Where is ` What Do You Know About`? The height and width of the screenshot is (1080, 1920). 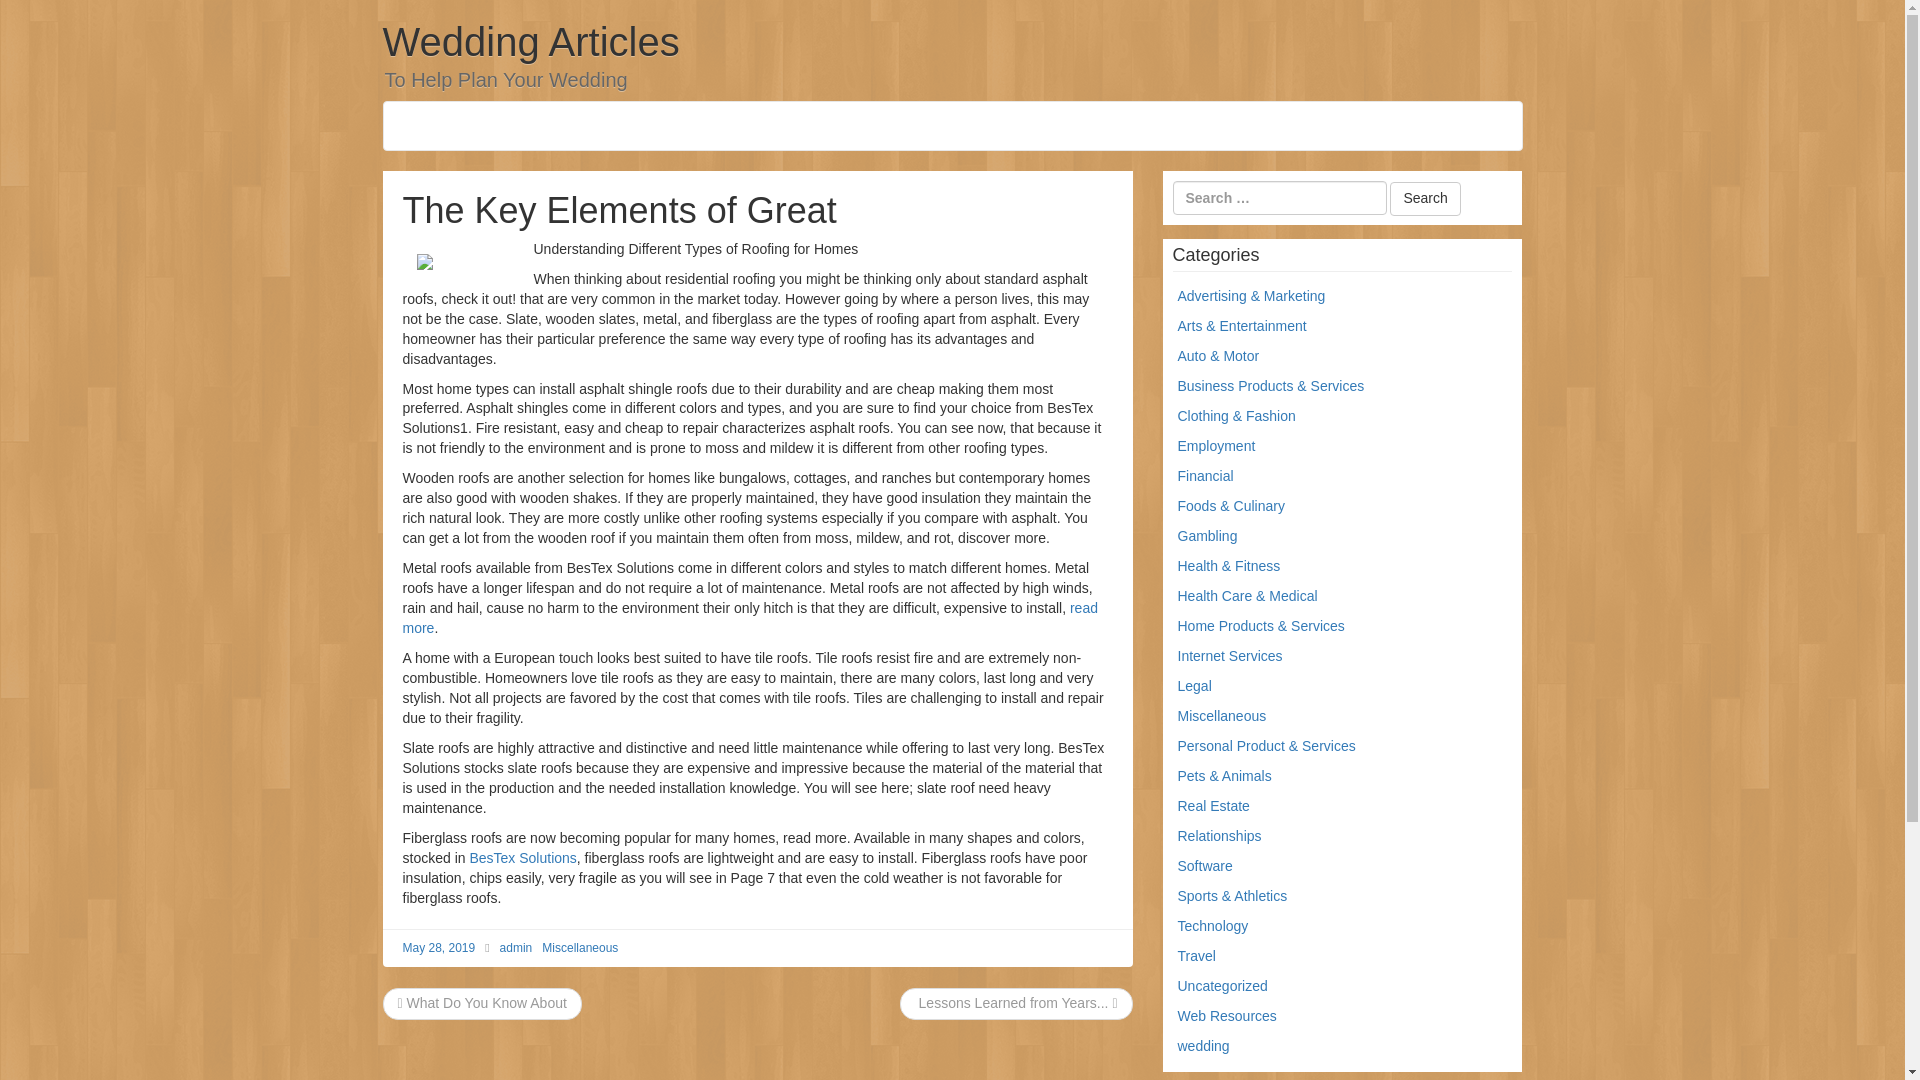
 What Do You Know About is located at coordinates (482, 1002).